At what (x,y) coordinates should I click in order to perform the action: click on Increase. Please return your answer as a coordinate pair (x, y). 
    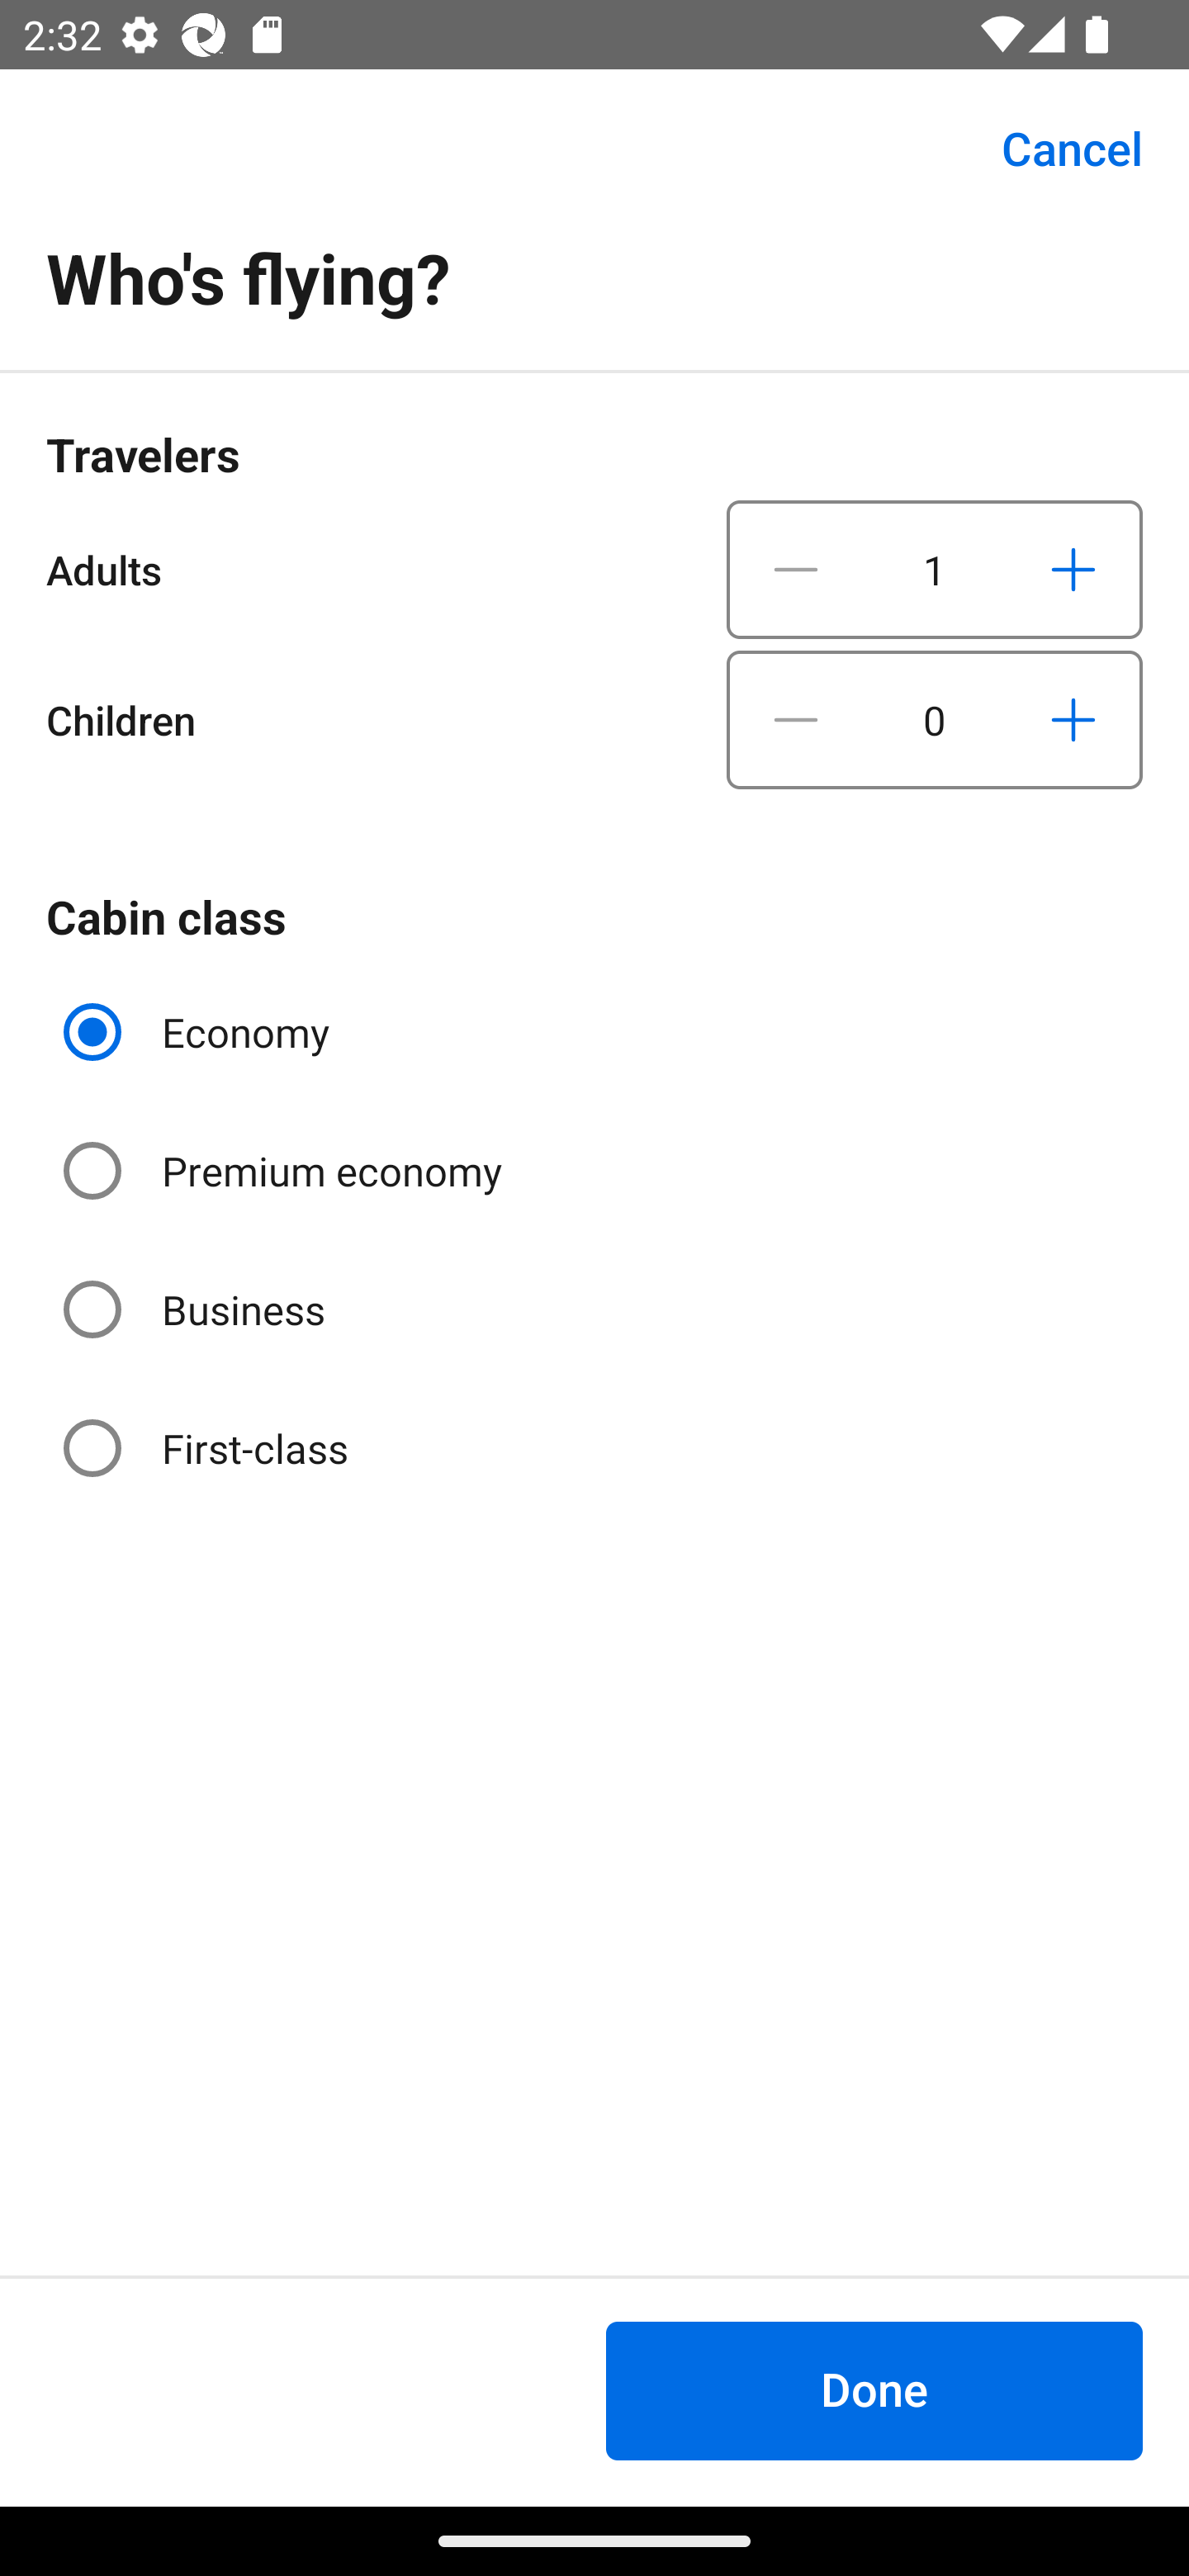
    Looking at the image, I should click on (1073, 720).